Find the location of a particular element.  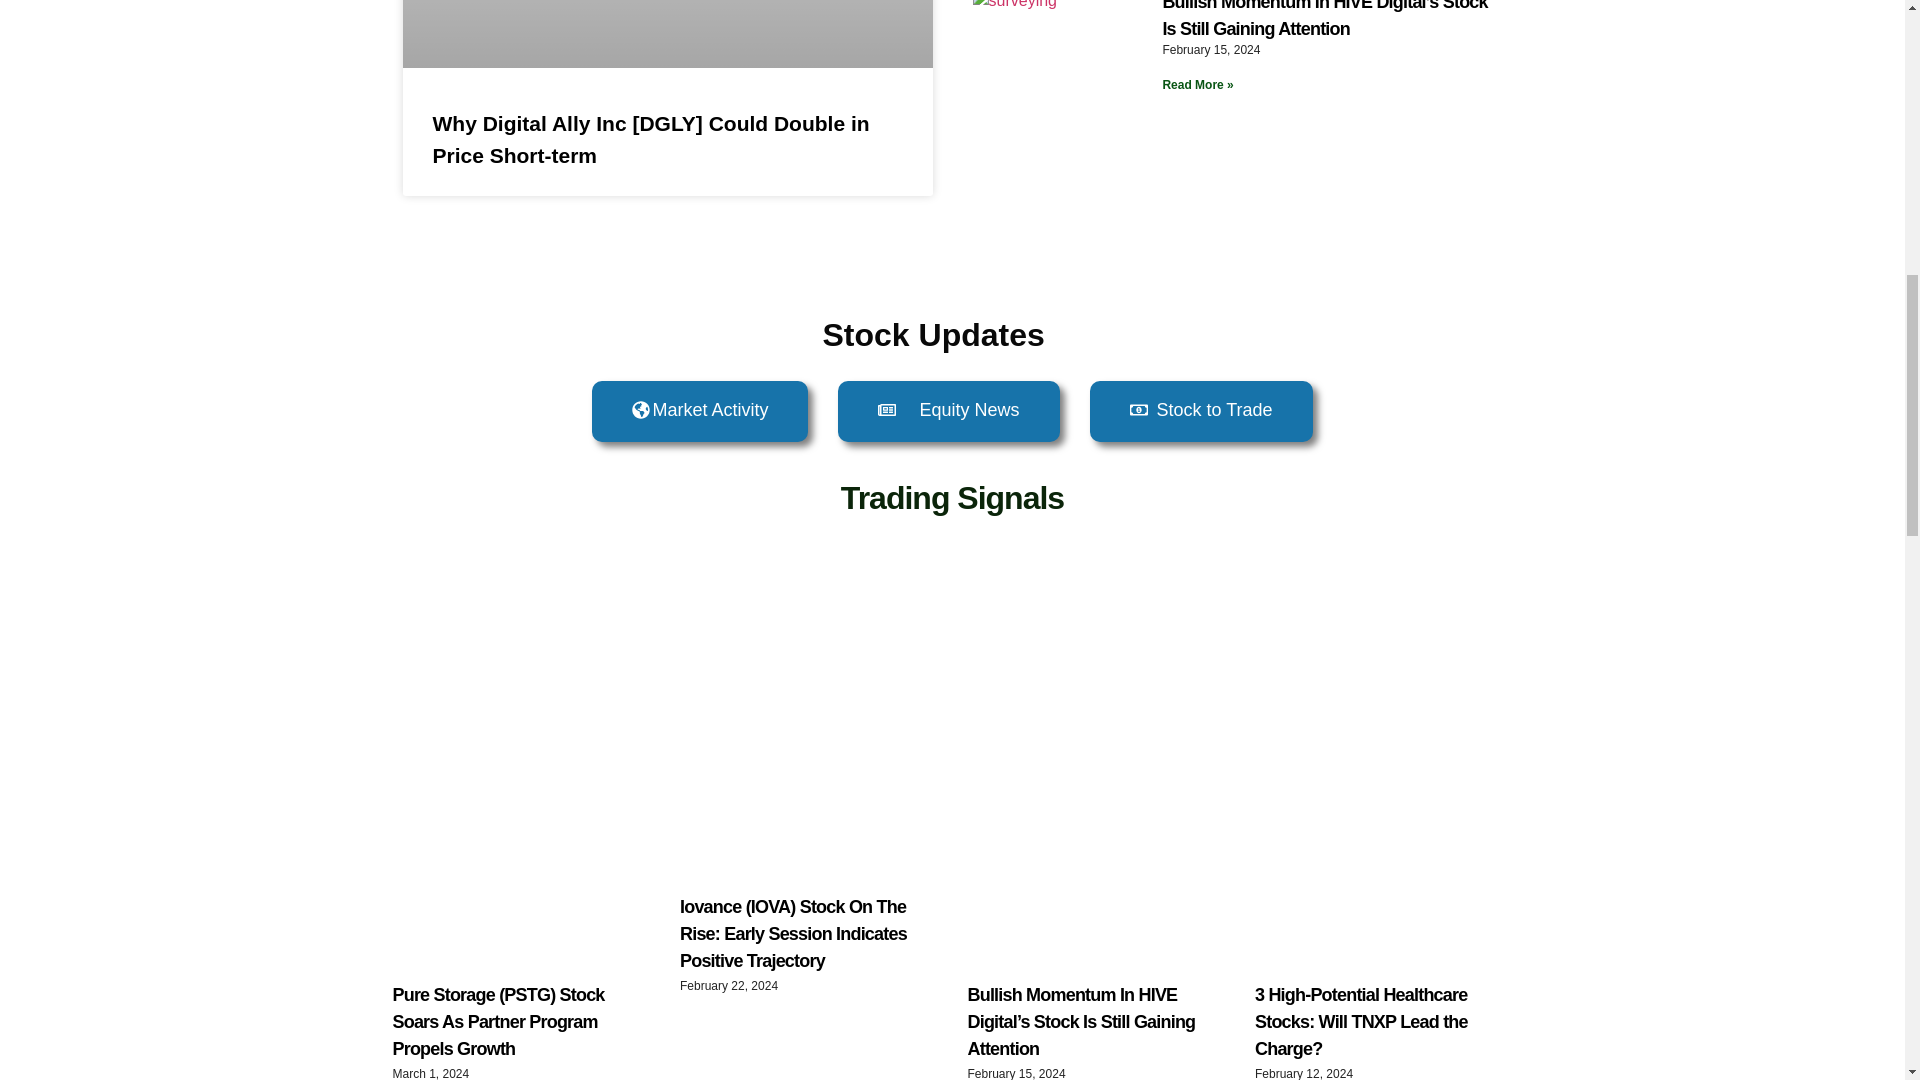

Market Activity is located at coordinates (700, 411).